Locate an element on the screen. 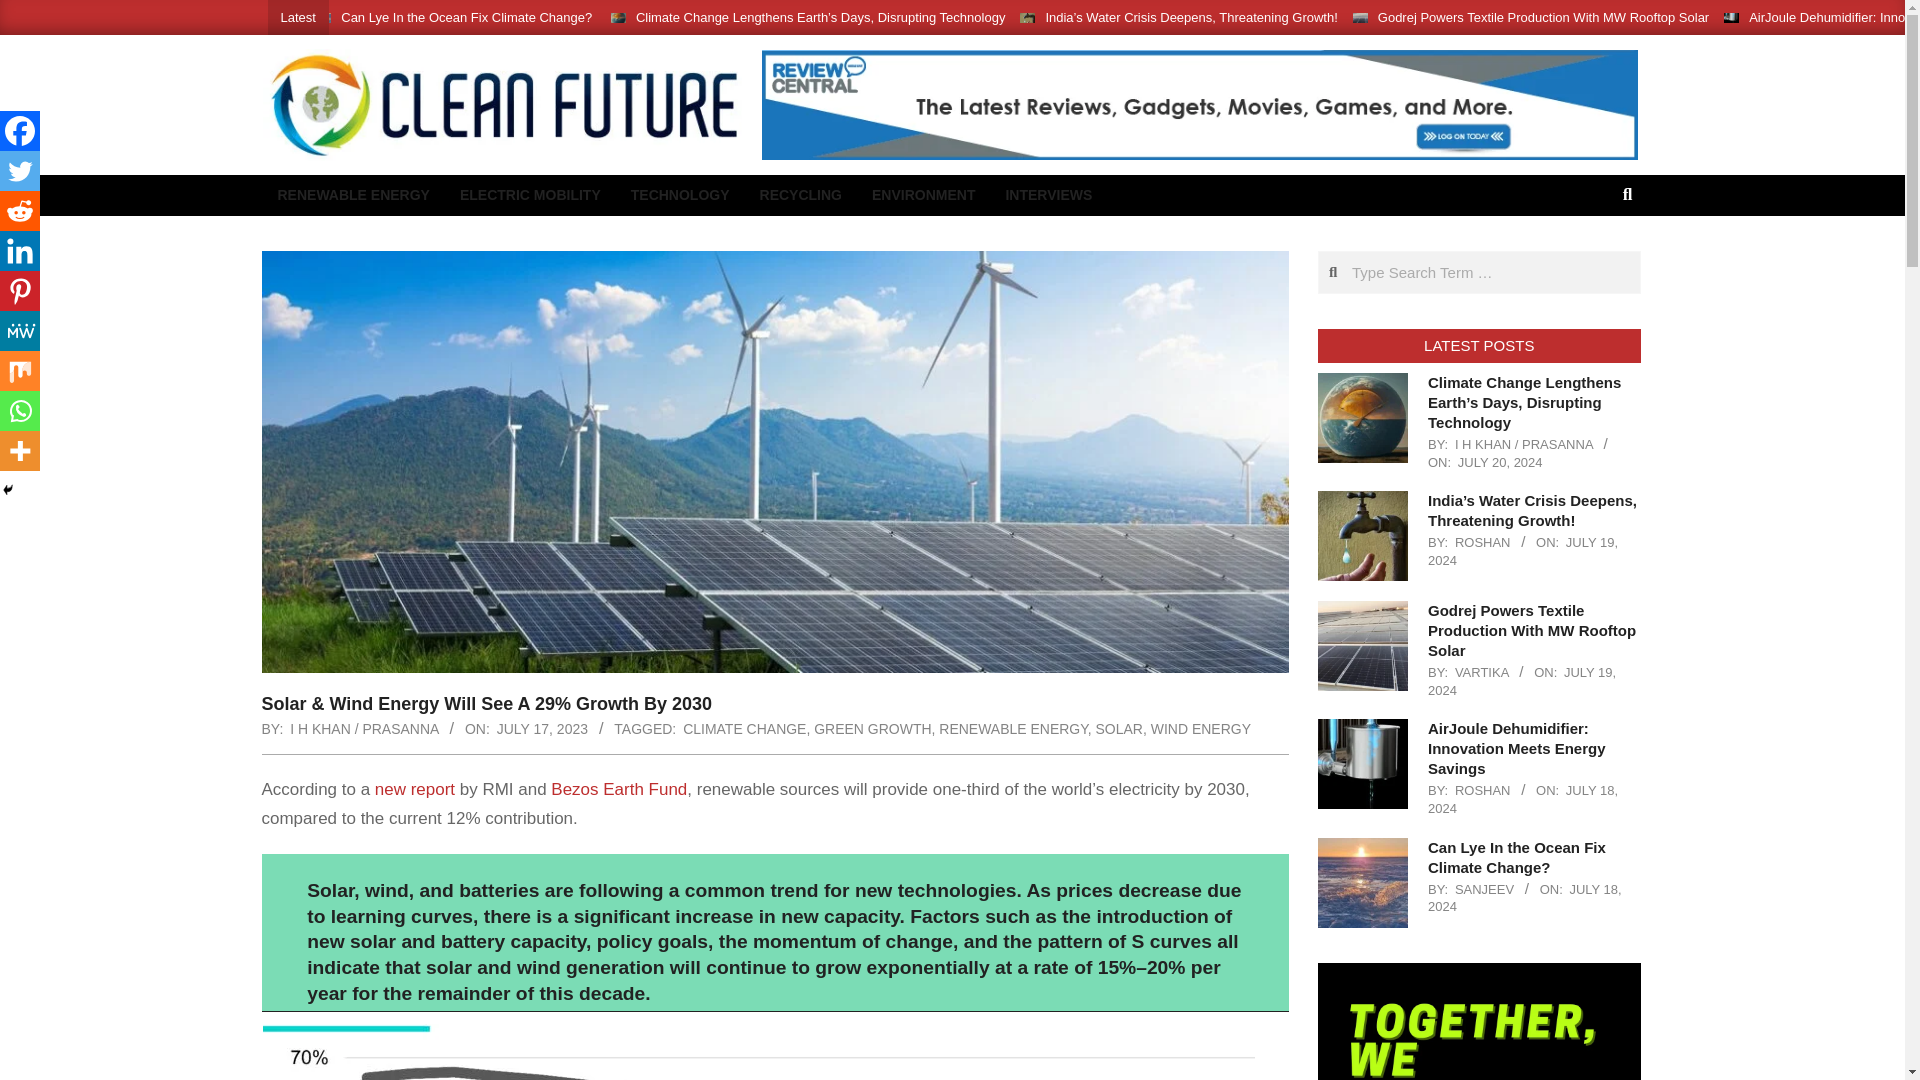 The height and width of the screenshot is (1080, 1920). Godrej Powers Textile Production With MW Rooftop Solar is located at coordinates (1543, 16).